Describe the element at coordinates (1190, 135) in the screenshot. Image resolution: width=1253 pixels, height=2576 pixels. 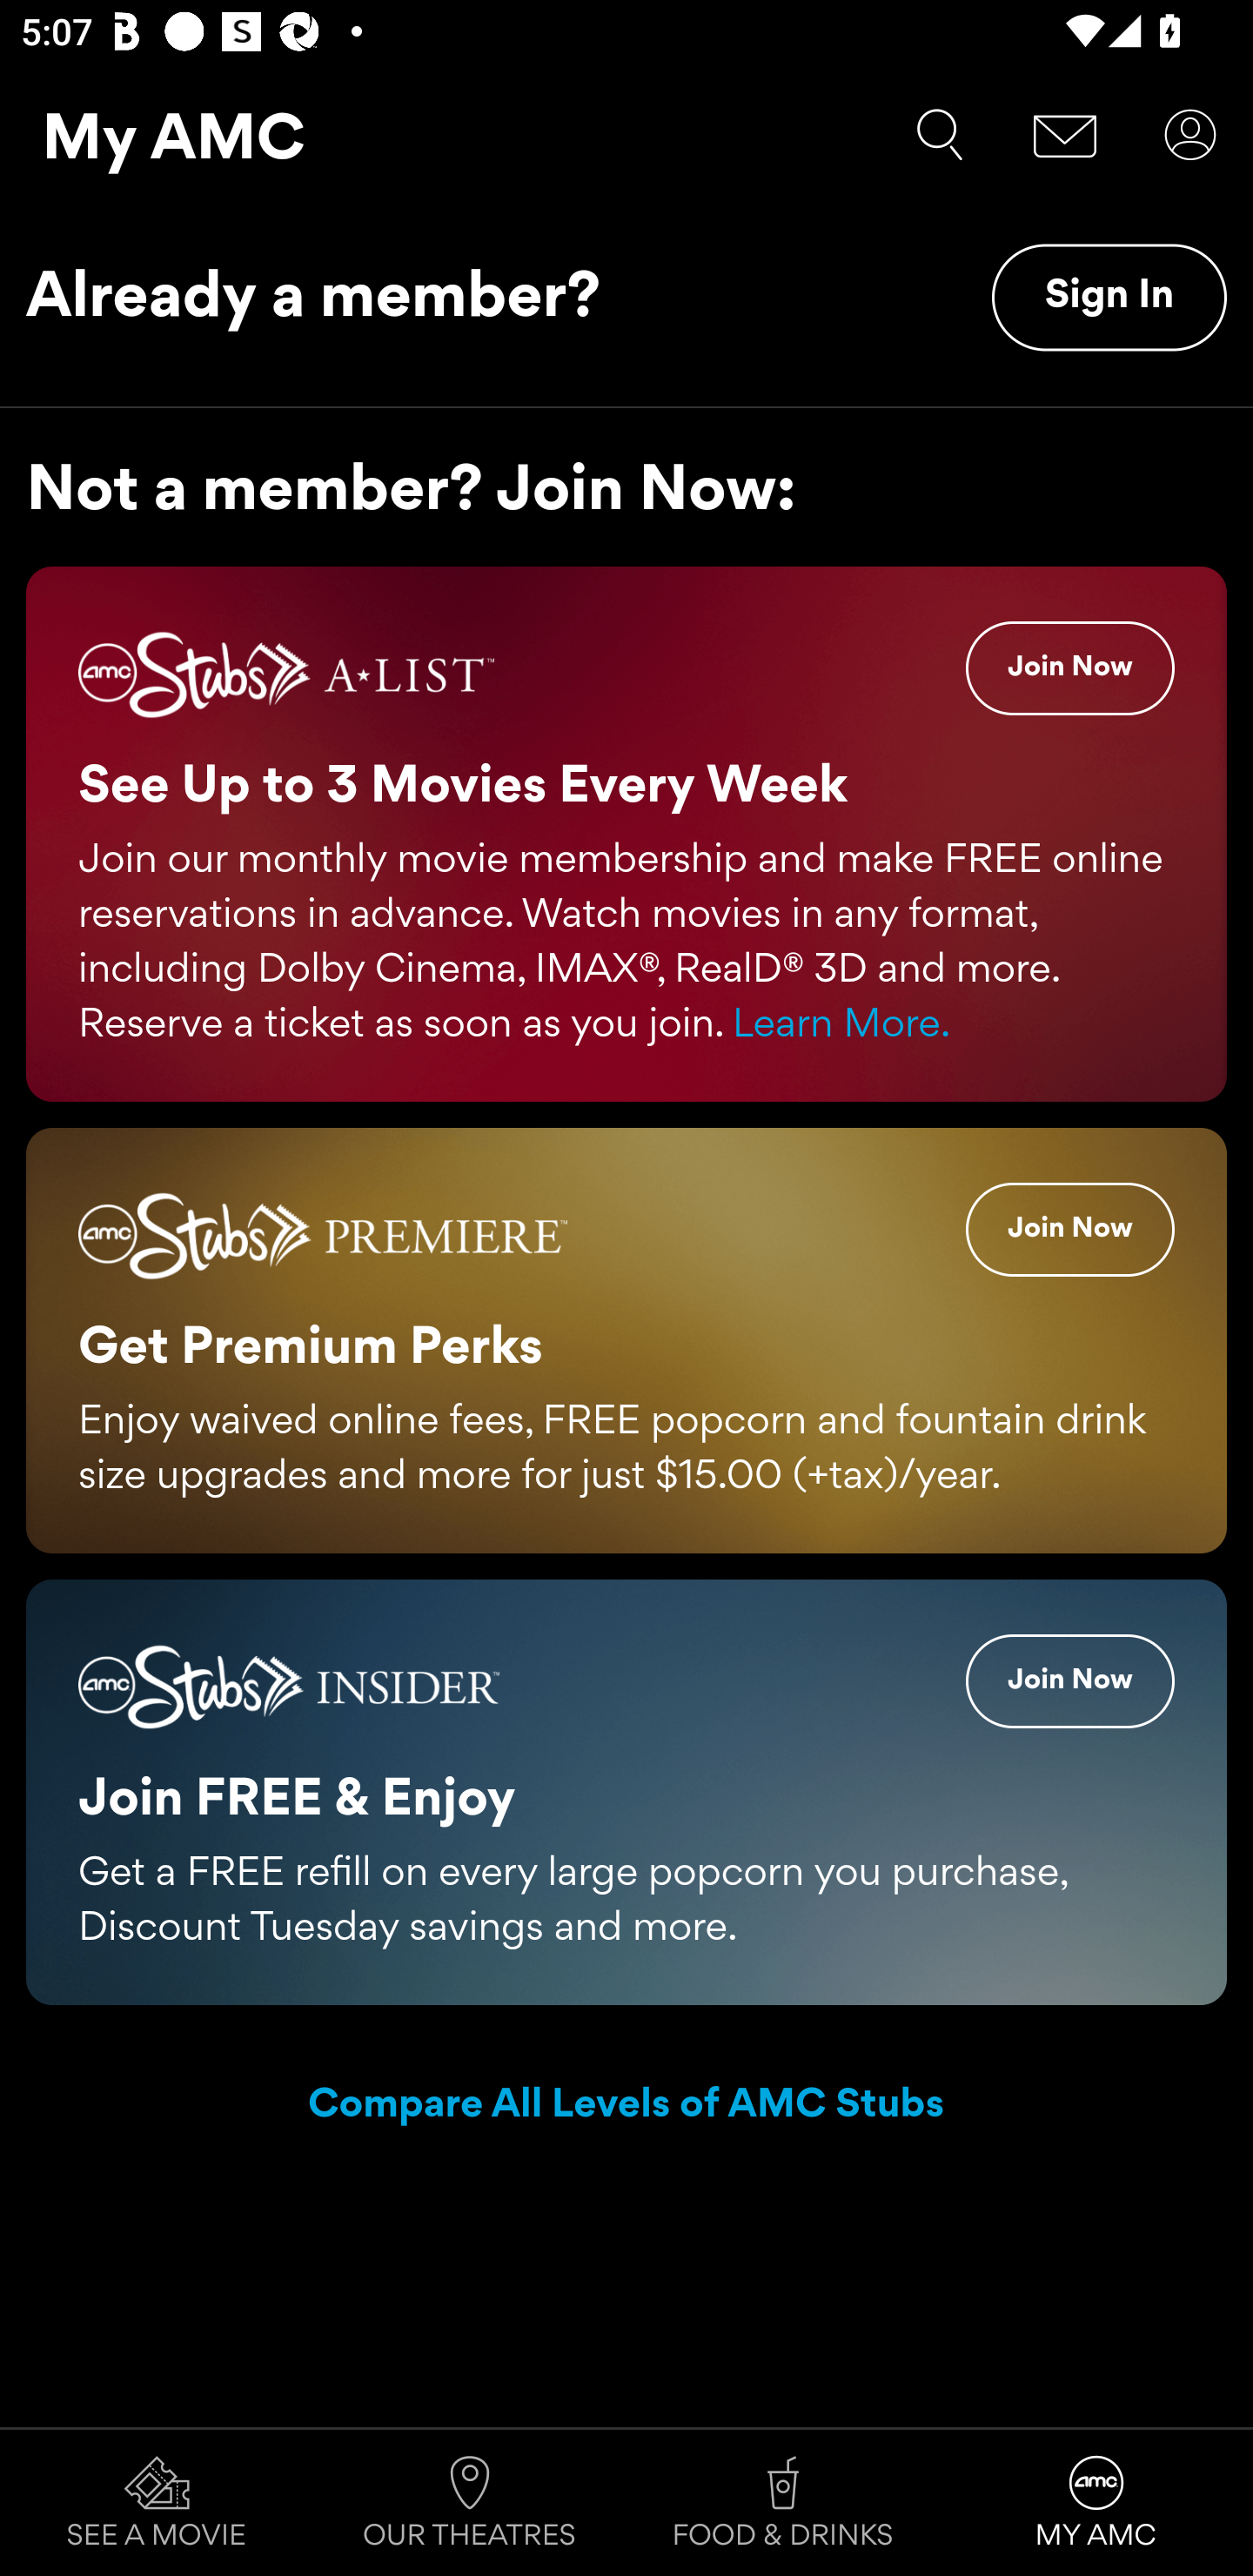
I see `User Account` at that location.